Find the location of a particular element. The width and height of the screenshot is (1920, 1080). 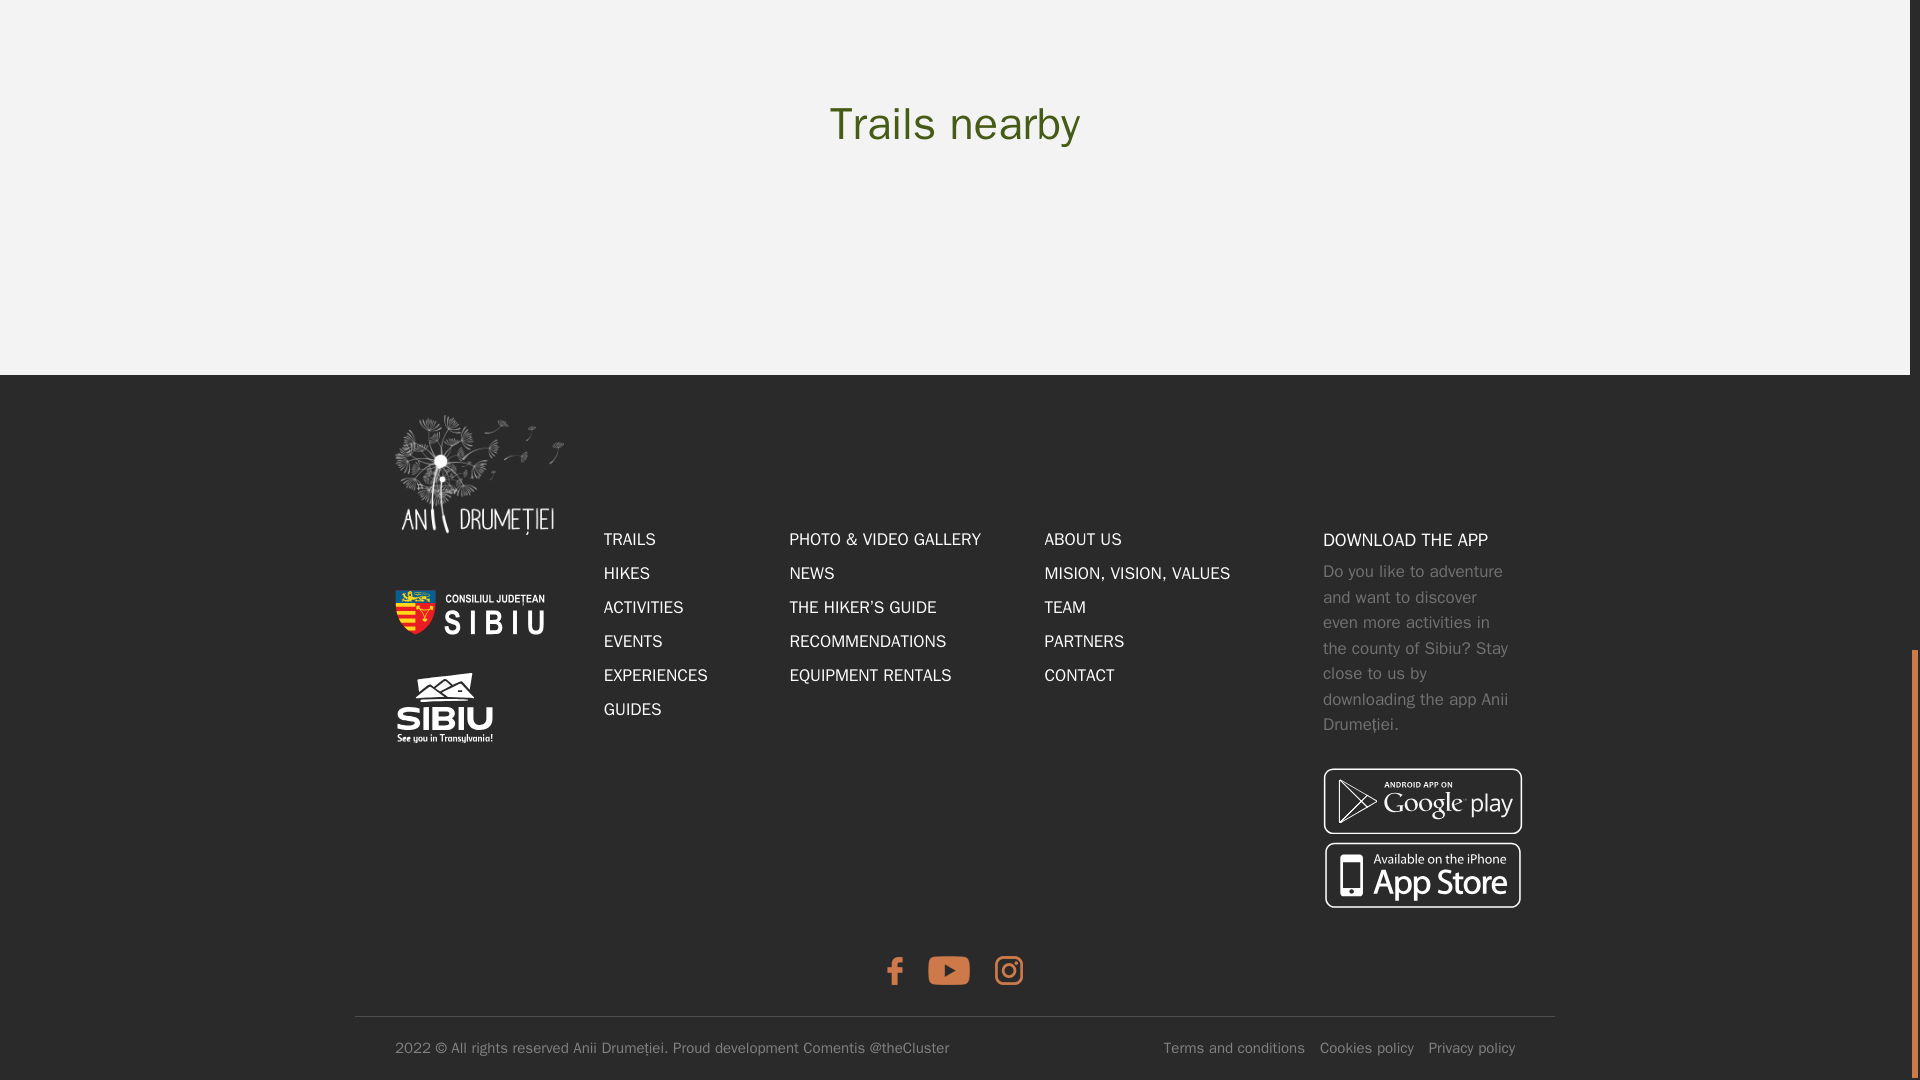

TEAM is located at coordinates (1065, 607).